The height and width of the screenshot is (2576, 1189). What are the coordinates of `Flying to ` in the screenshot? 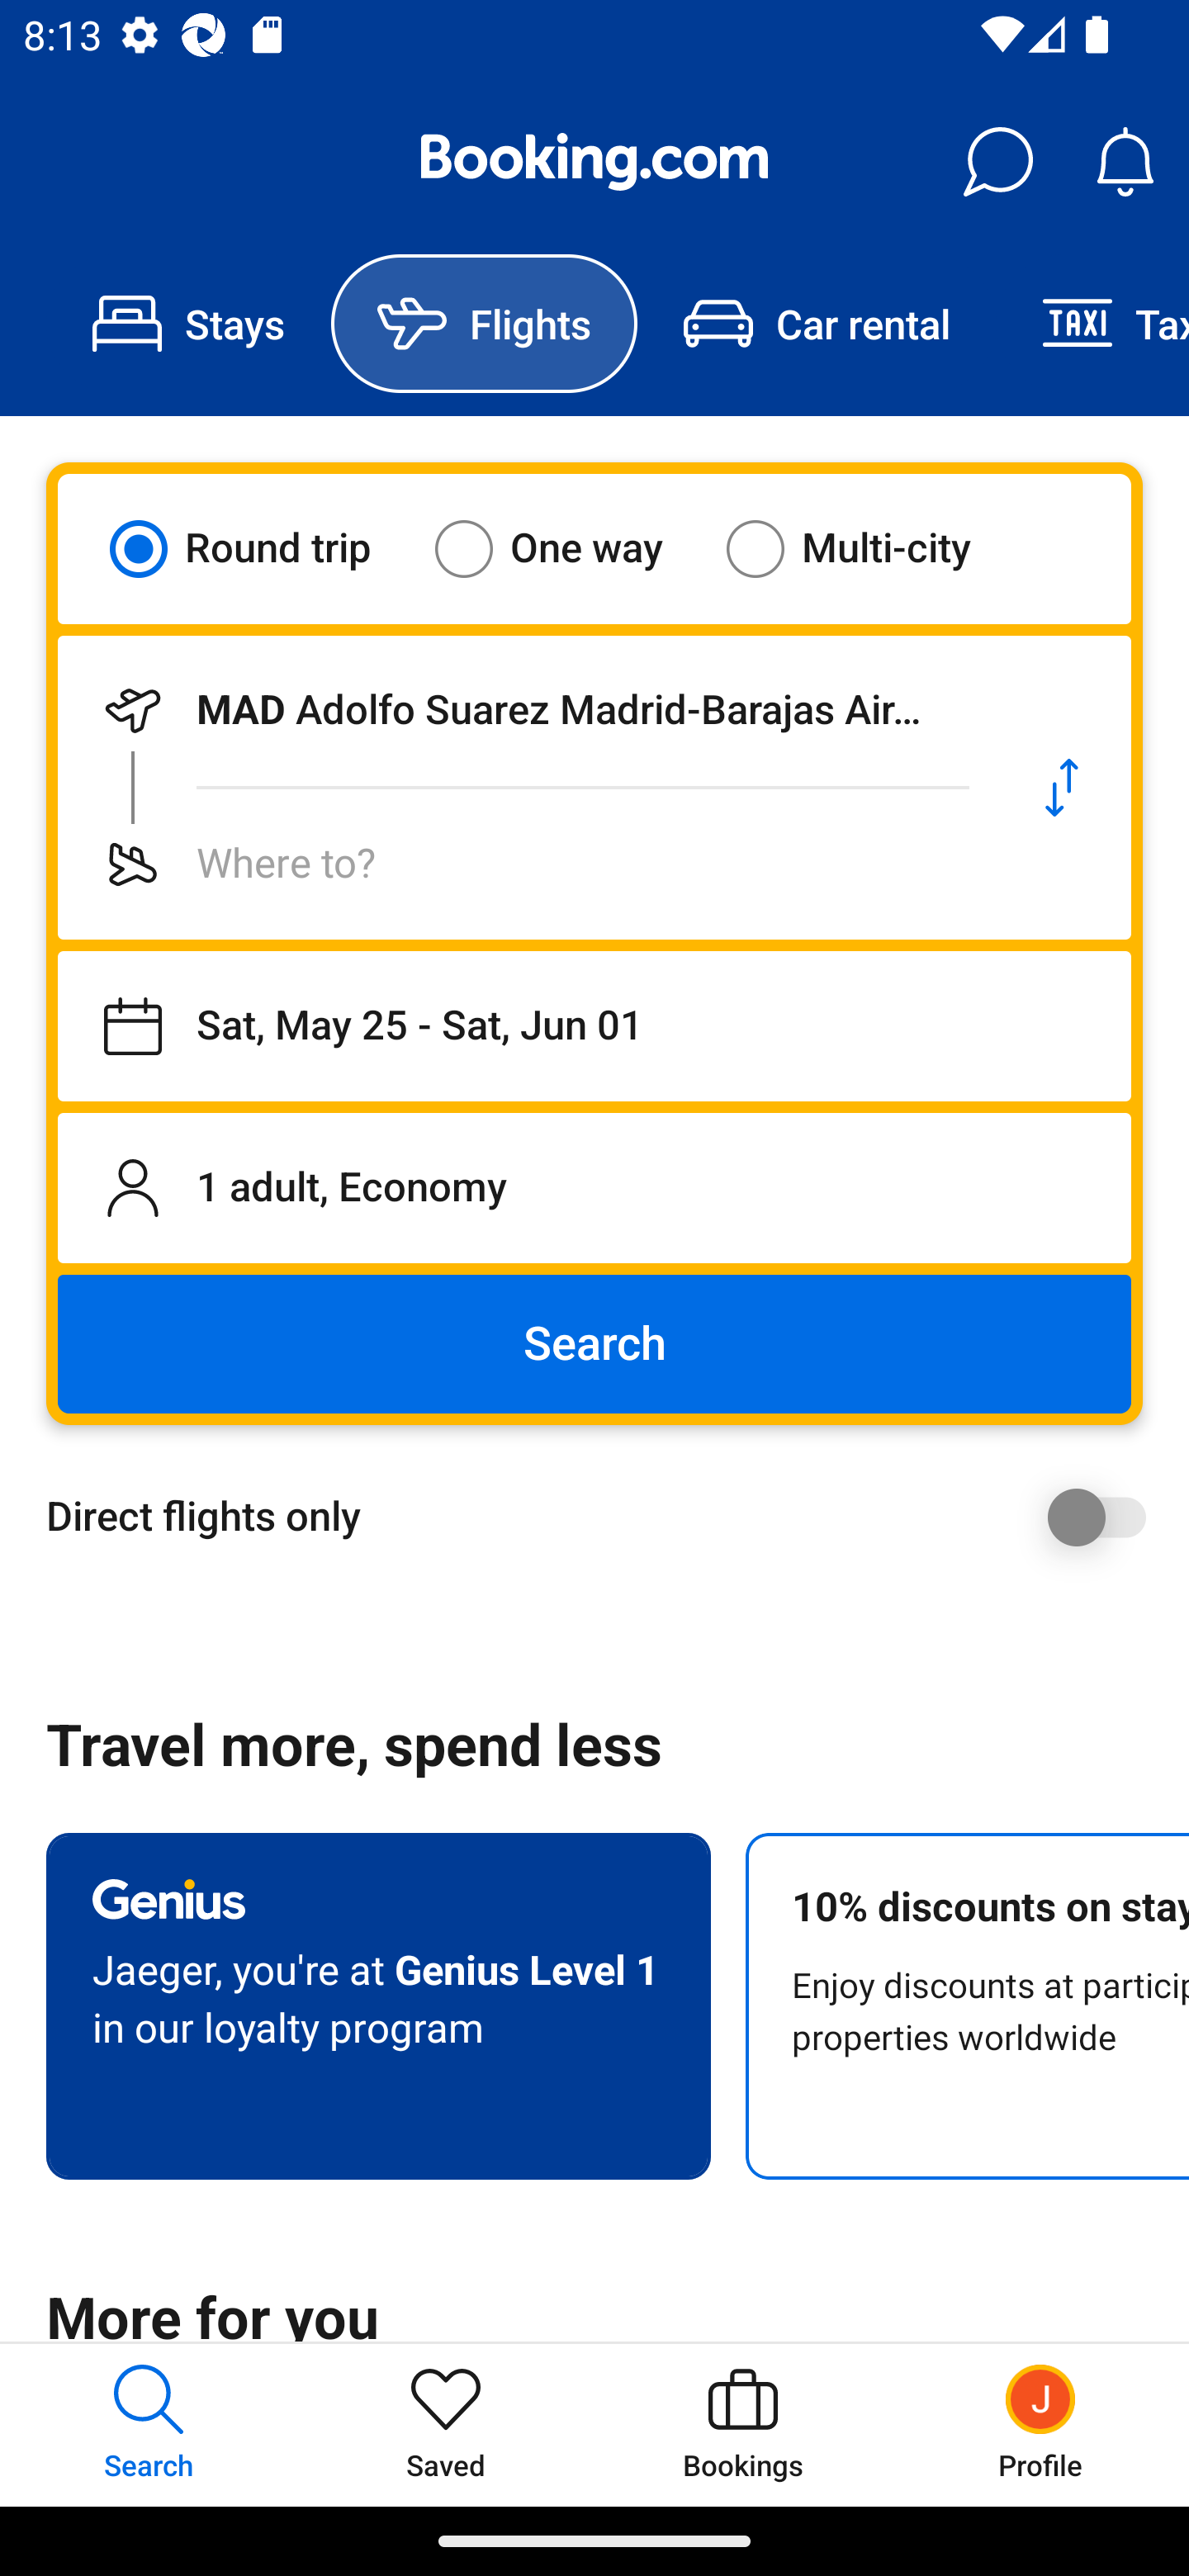 It's located at (525, 864).